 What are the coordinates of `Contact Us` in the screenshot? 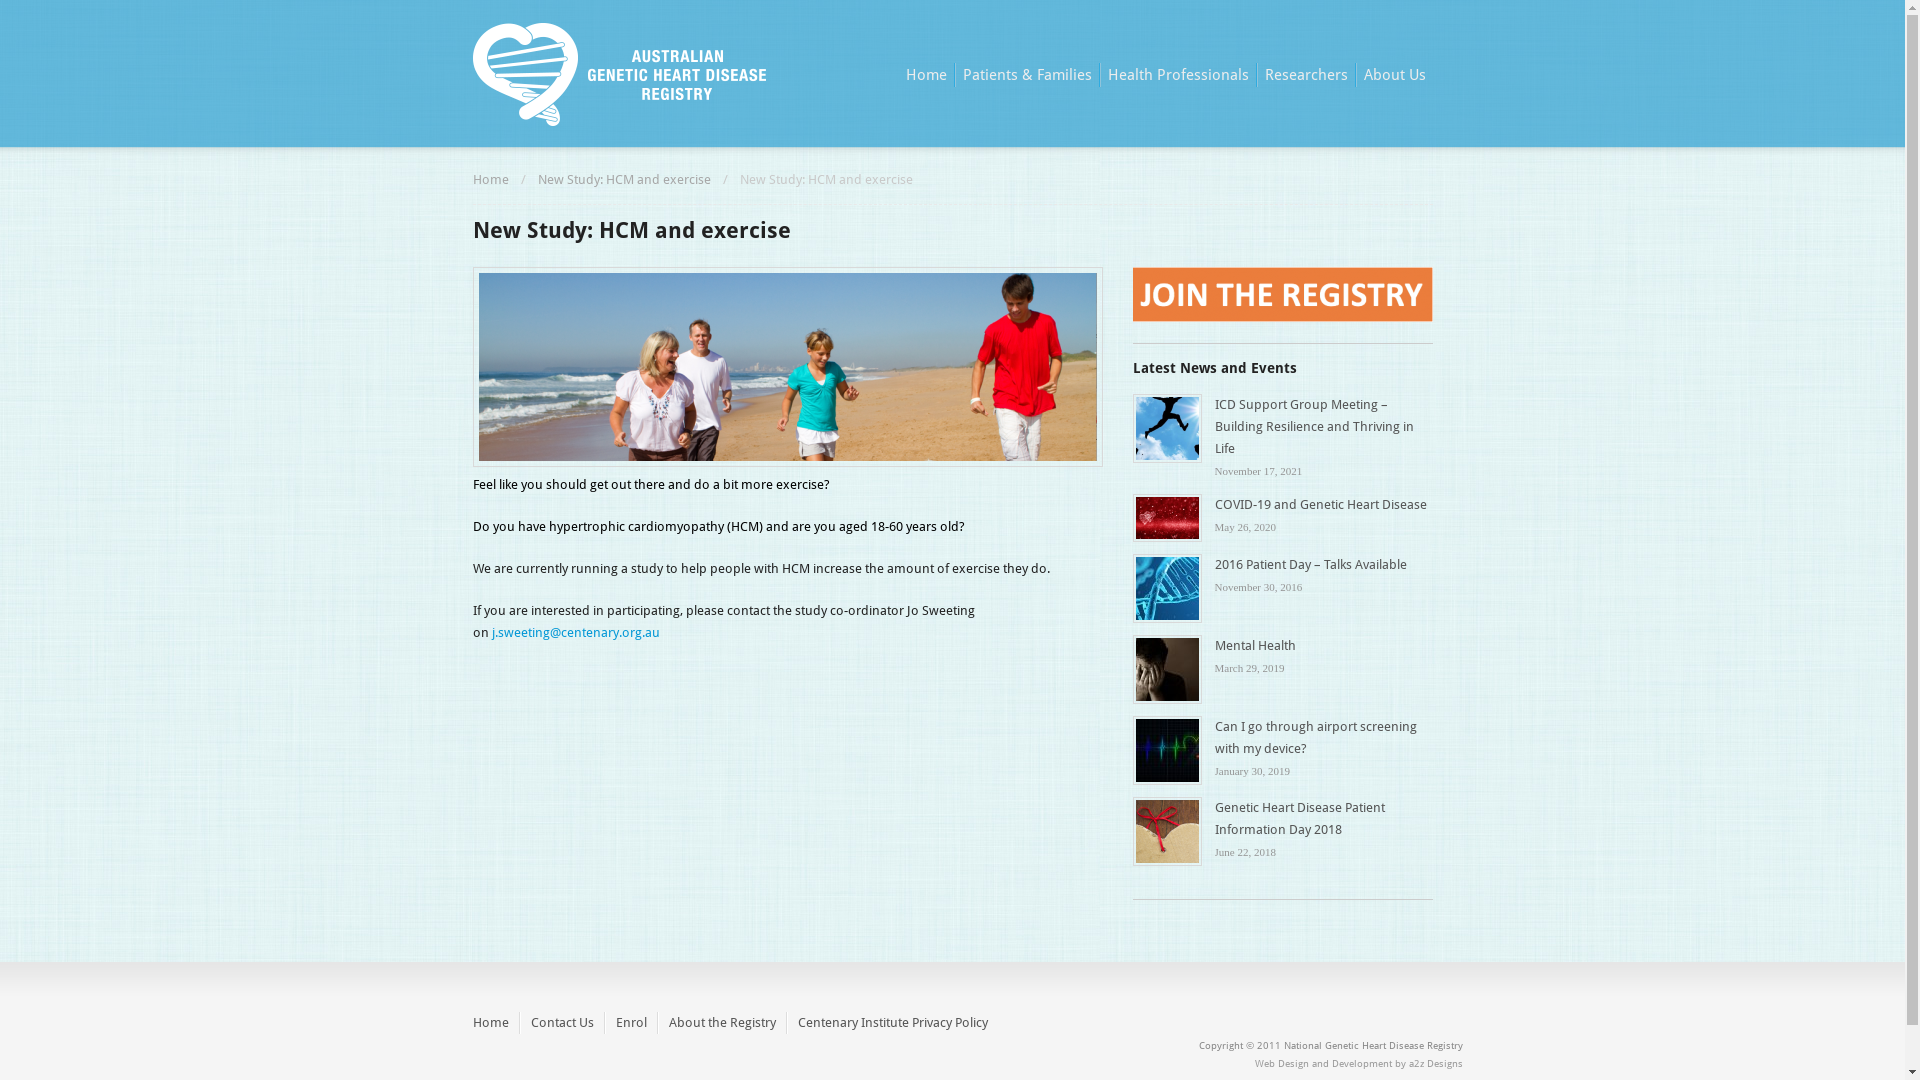 It's located at (562, 1023).